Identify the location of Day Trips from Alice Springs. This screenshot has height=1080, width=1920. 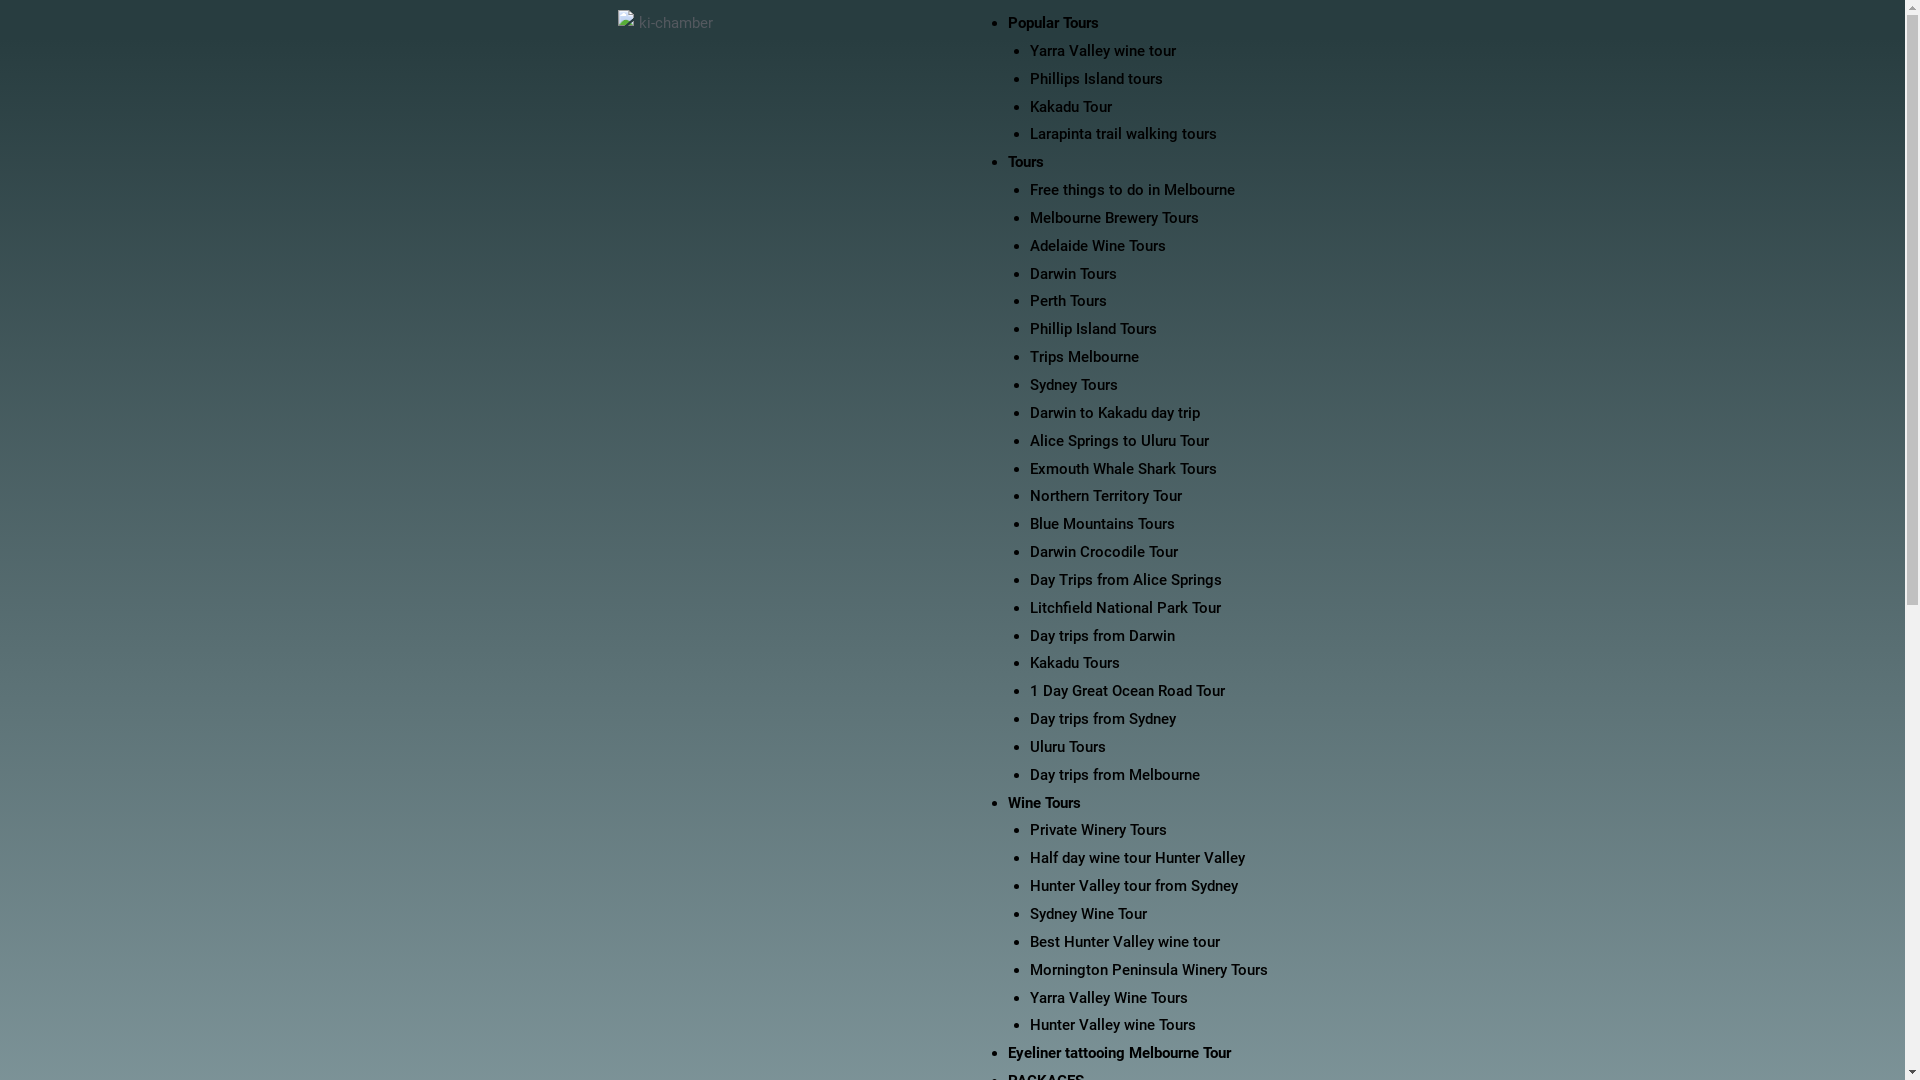
(1126, 580).